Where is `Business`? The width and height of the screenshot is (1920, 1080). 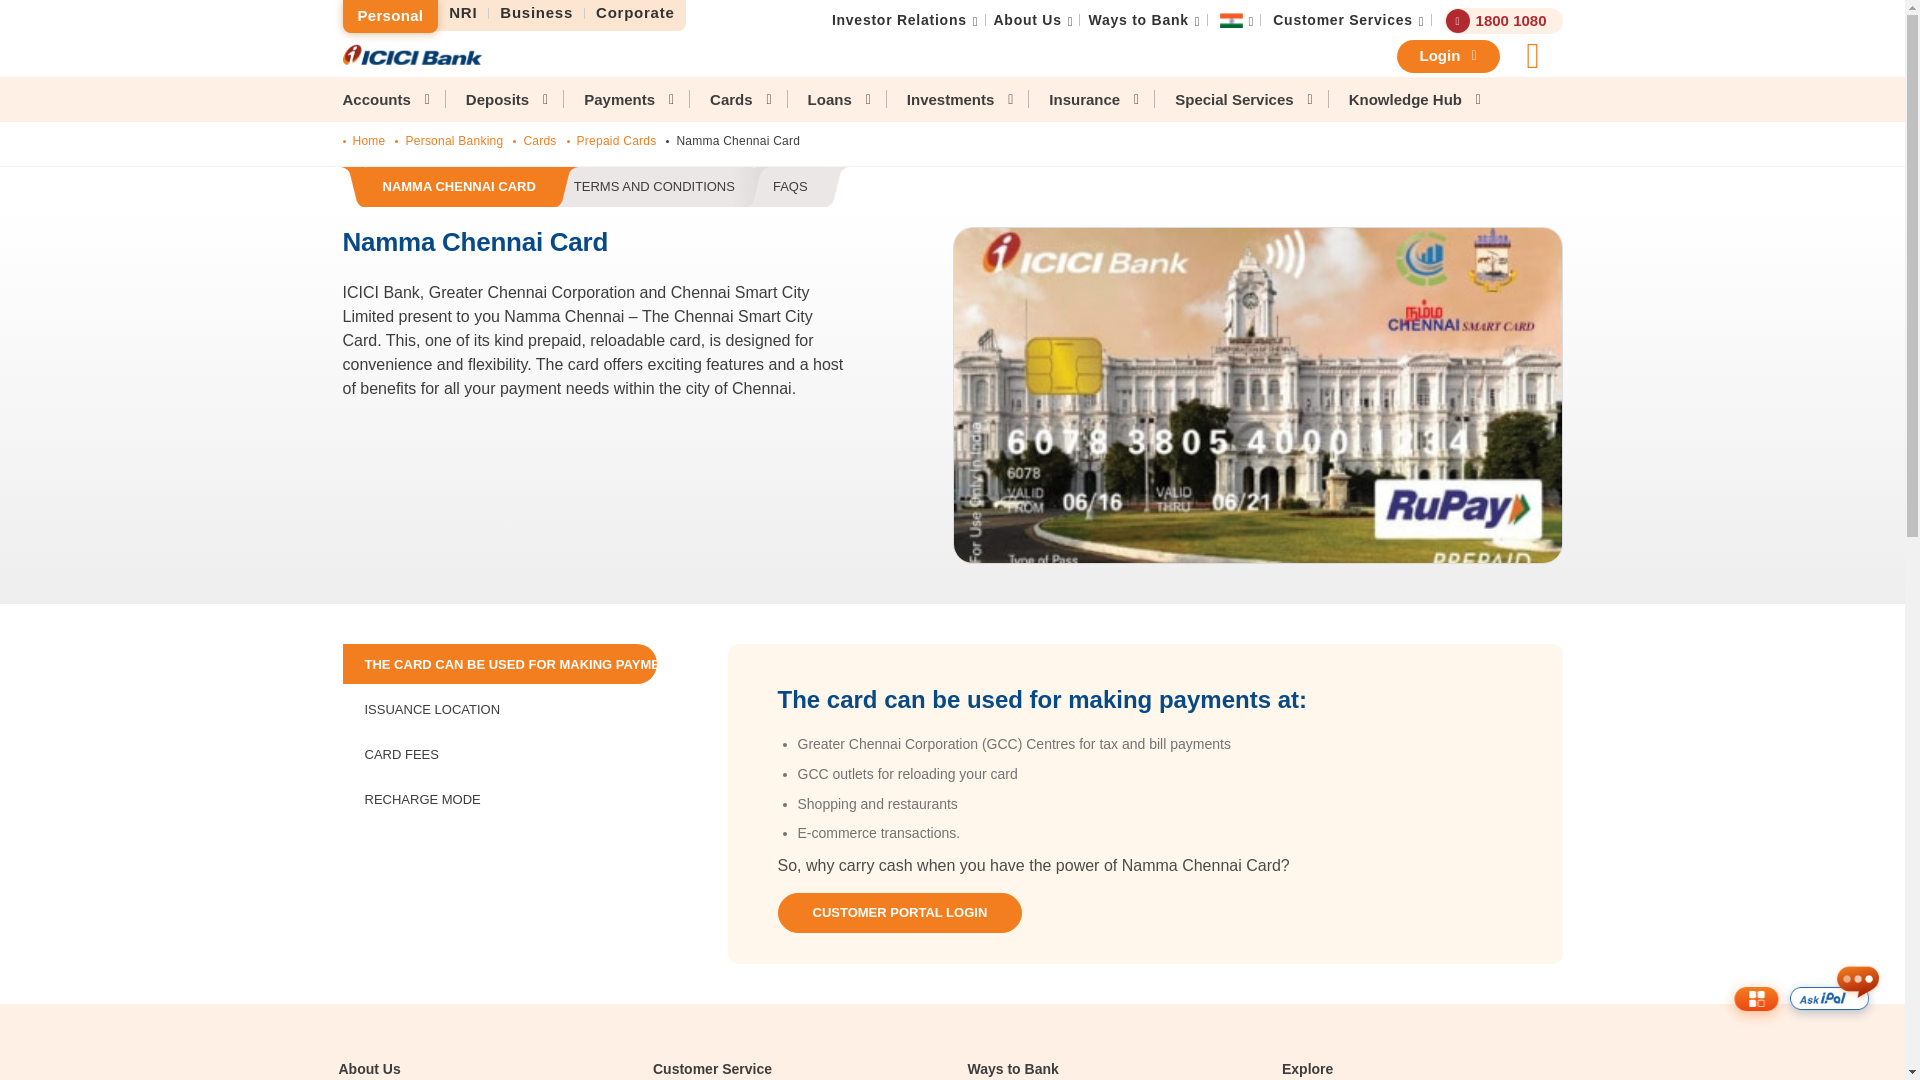
Business is located at coordinates (389, 16).